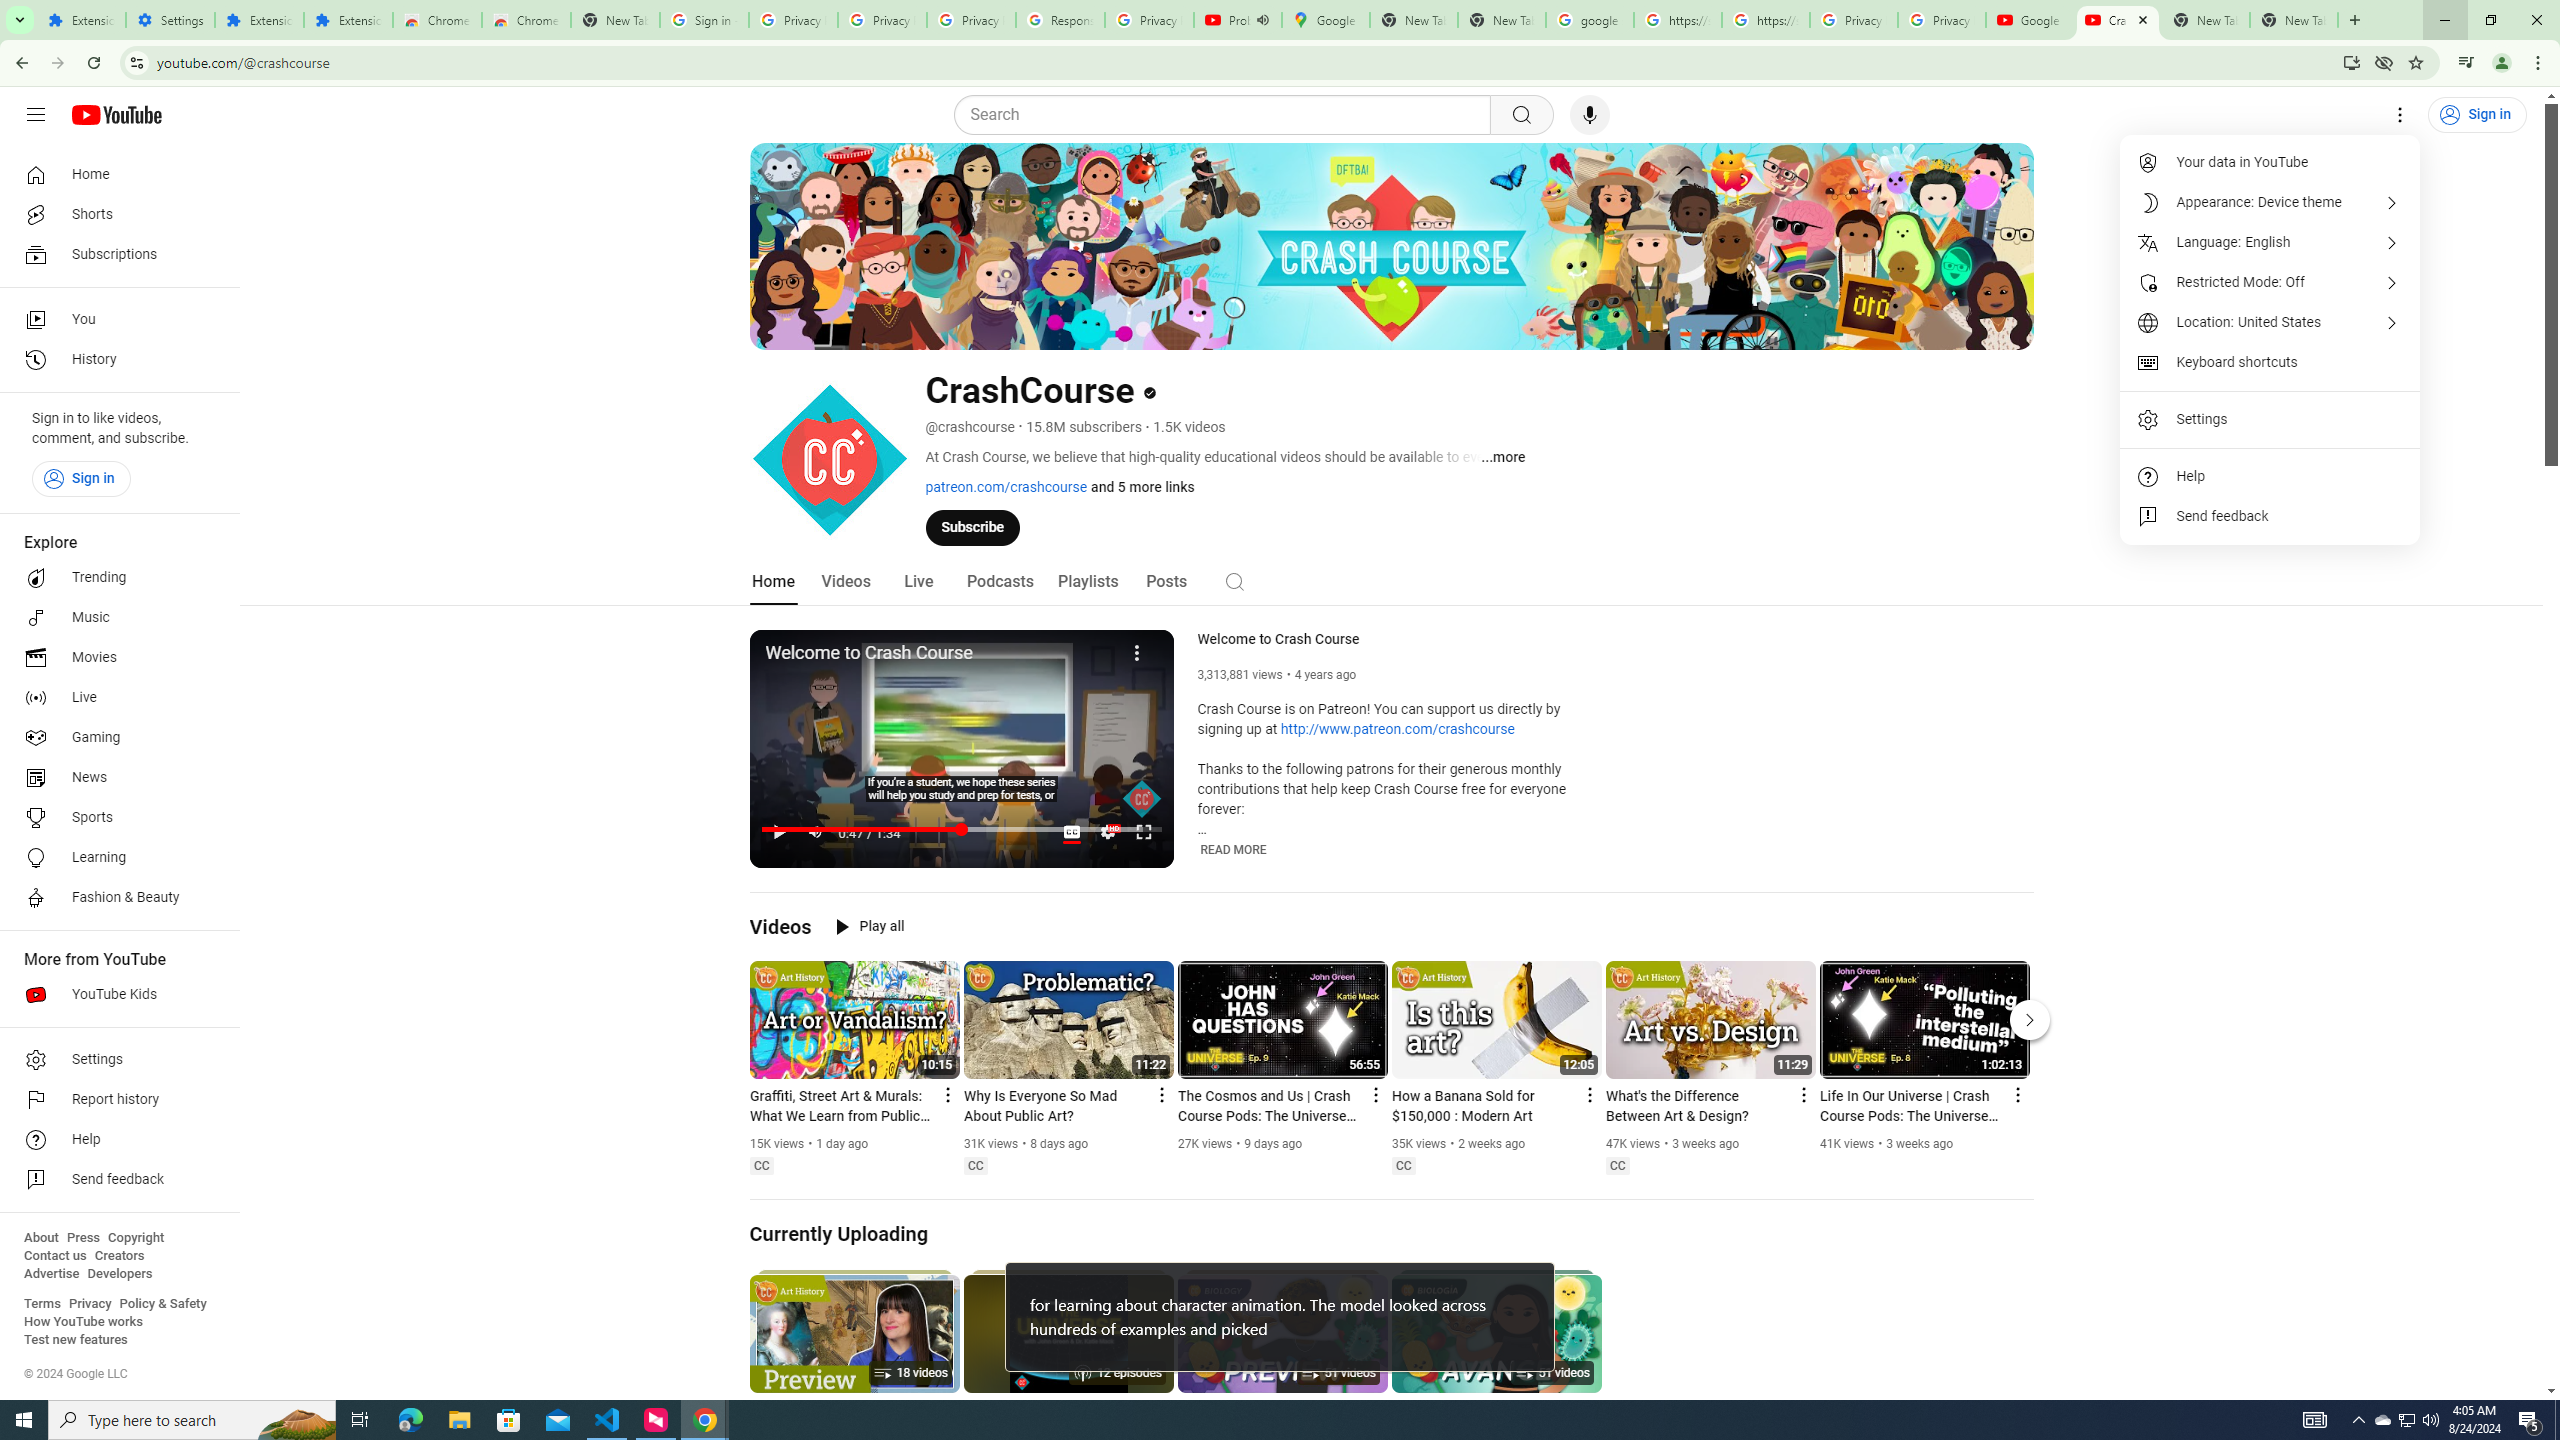 Image resolution: width=2560 pixels, height=1440 pixels. I want to click on Seek slider, so click(961, 829).